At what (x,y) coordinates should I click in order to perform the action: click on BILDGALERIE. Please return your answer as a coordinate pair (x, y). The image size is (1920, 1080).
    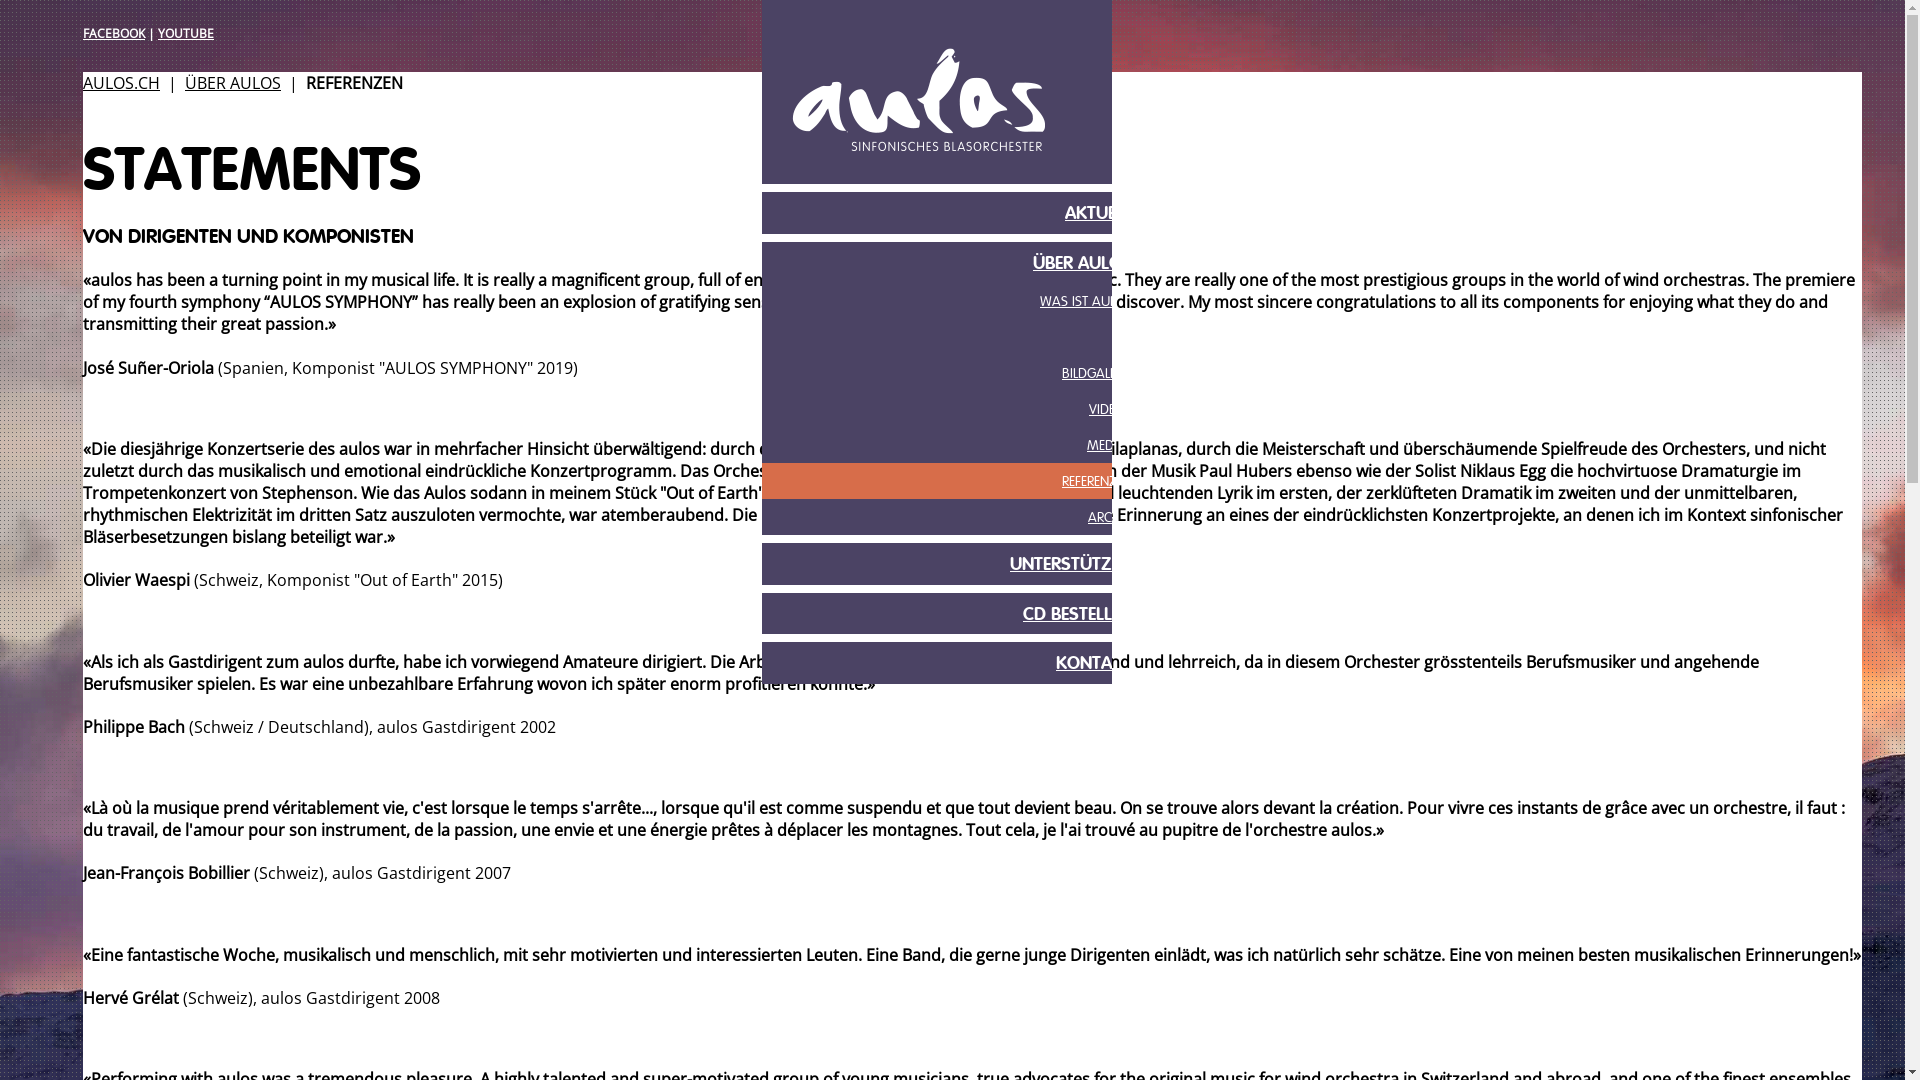
    Looking at the image, I should click on (957, 374).